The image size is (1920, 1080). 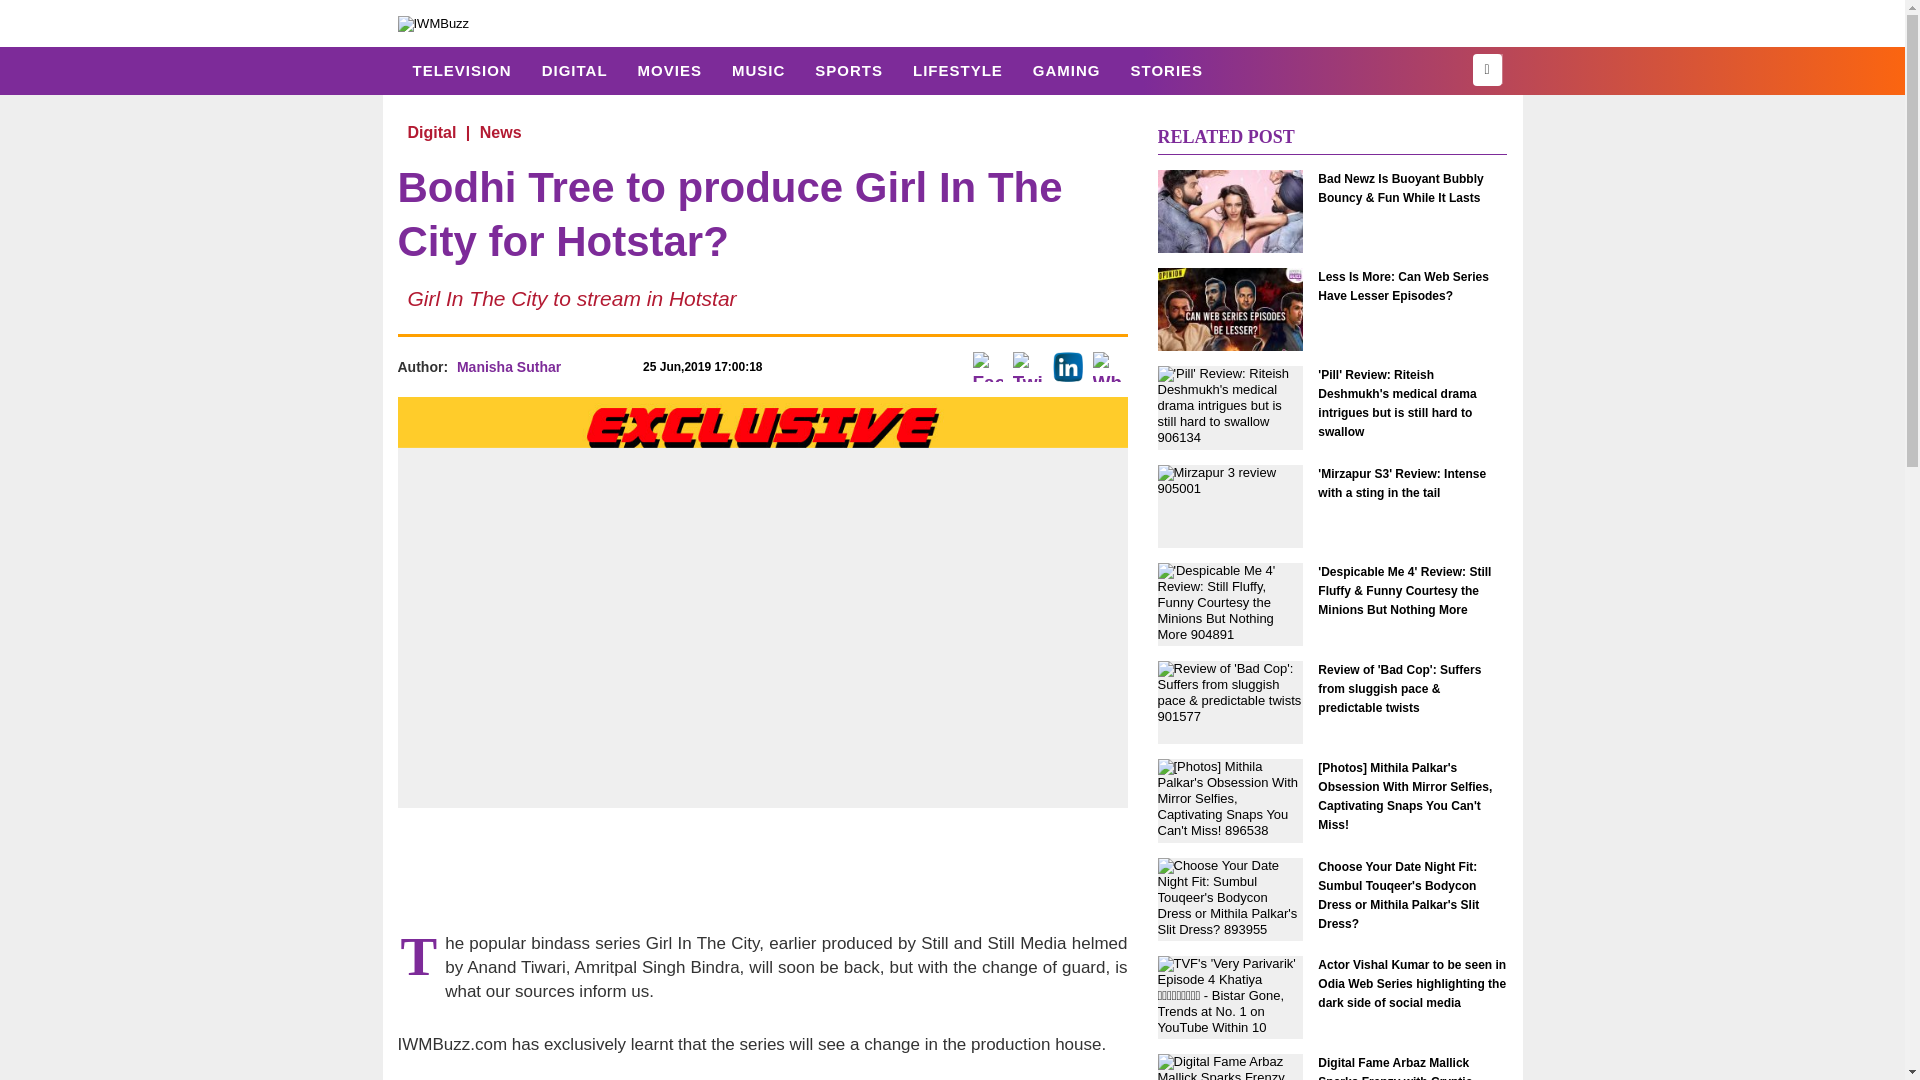 What do you see at coordinates (462, 70) in the screenshot?
I see `Television` at bounding box center [462, 70].